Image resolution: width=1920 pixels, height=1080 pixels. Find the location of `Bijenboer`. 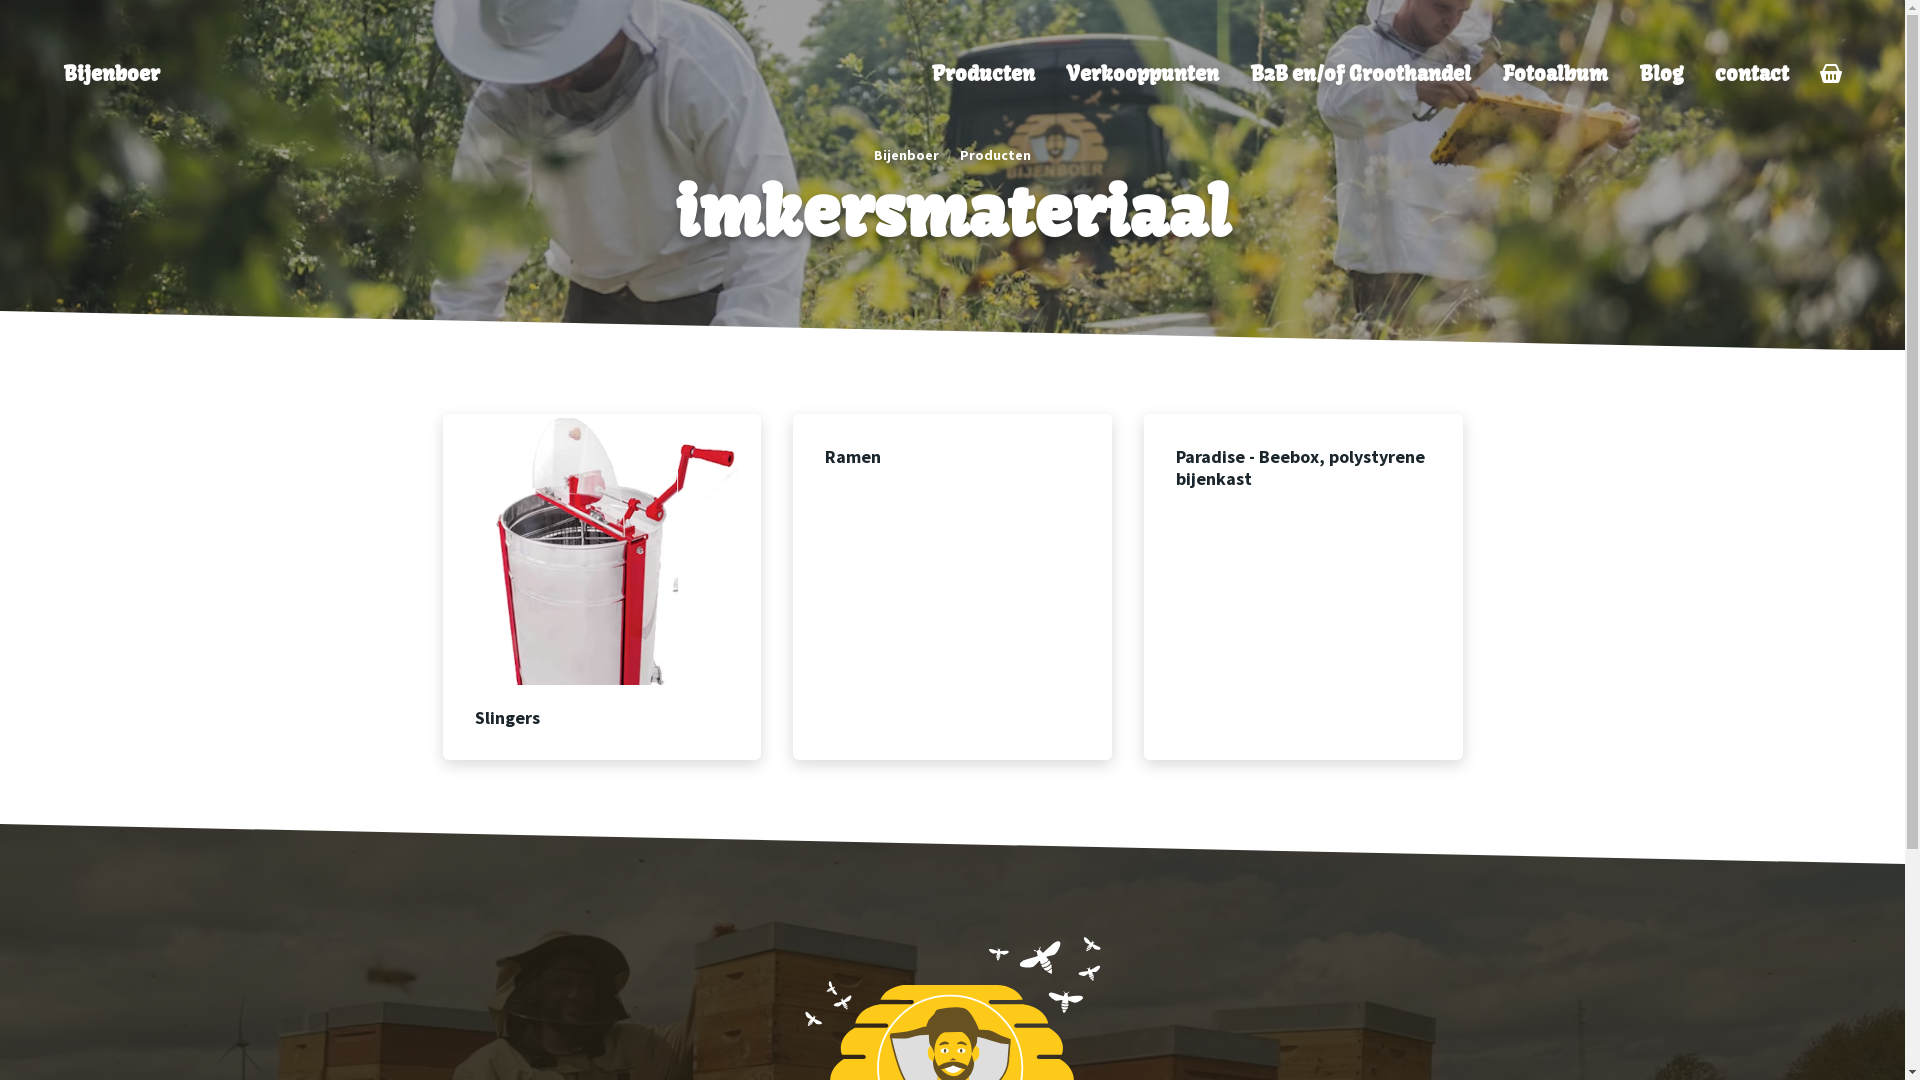

Bijenboer is located at coordinates (906, 155).